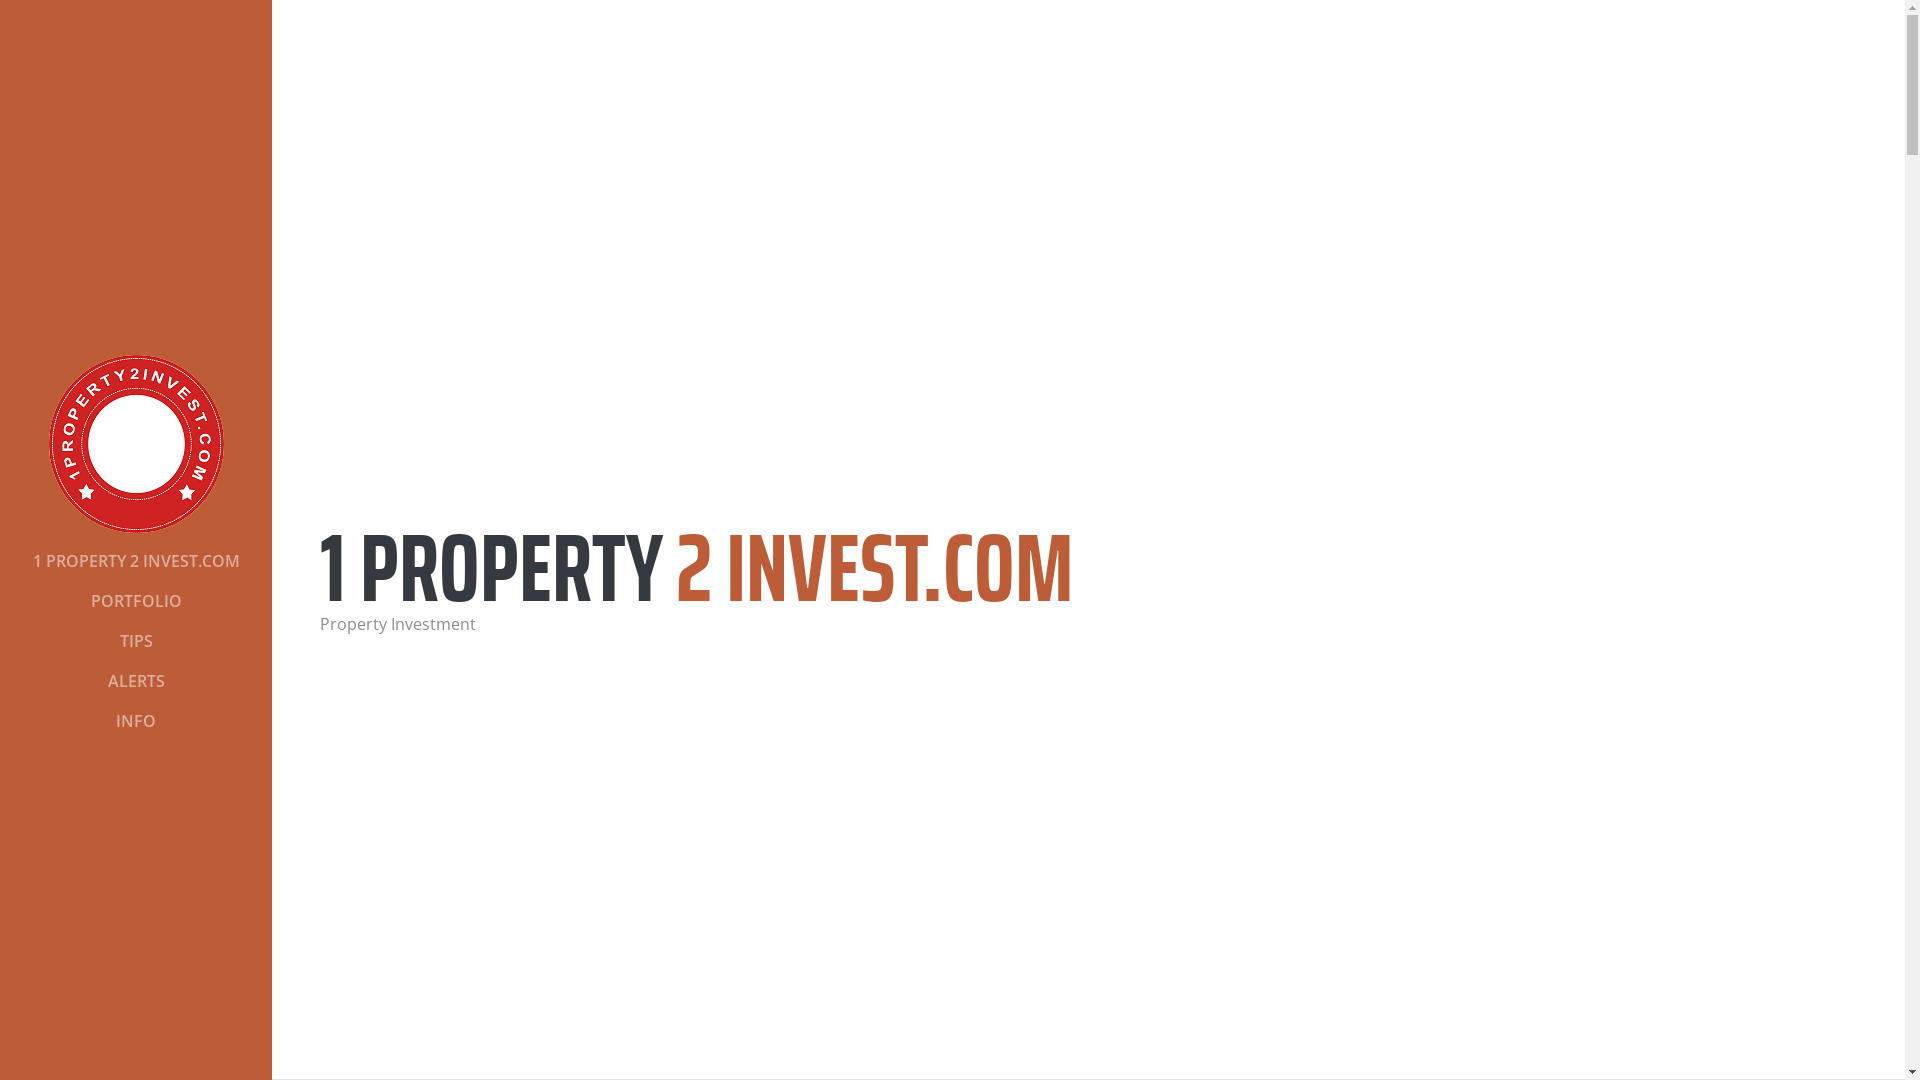  Describe the element at coordinates (136, 561) in the screenshot. I see `1 PROPERTY 2 INVEST.COM` at that location.